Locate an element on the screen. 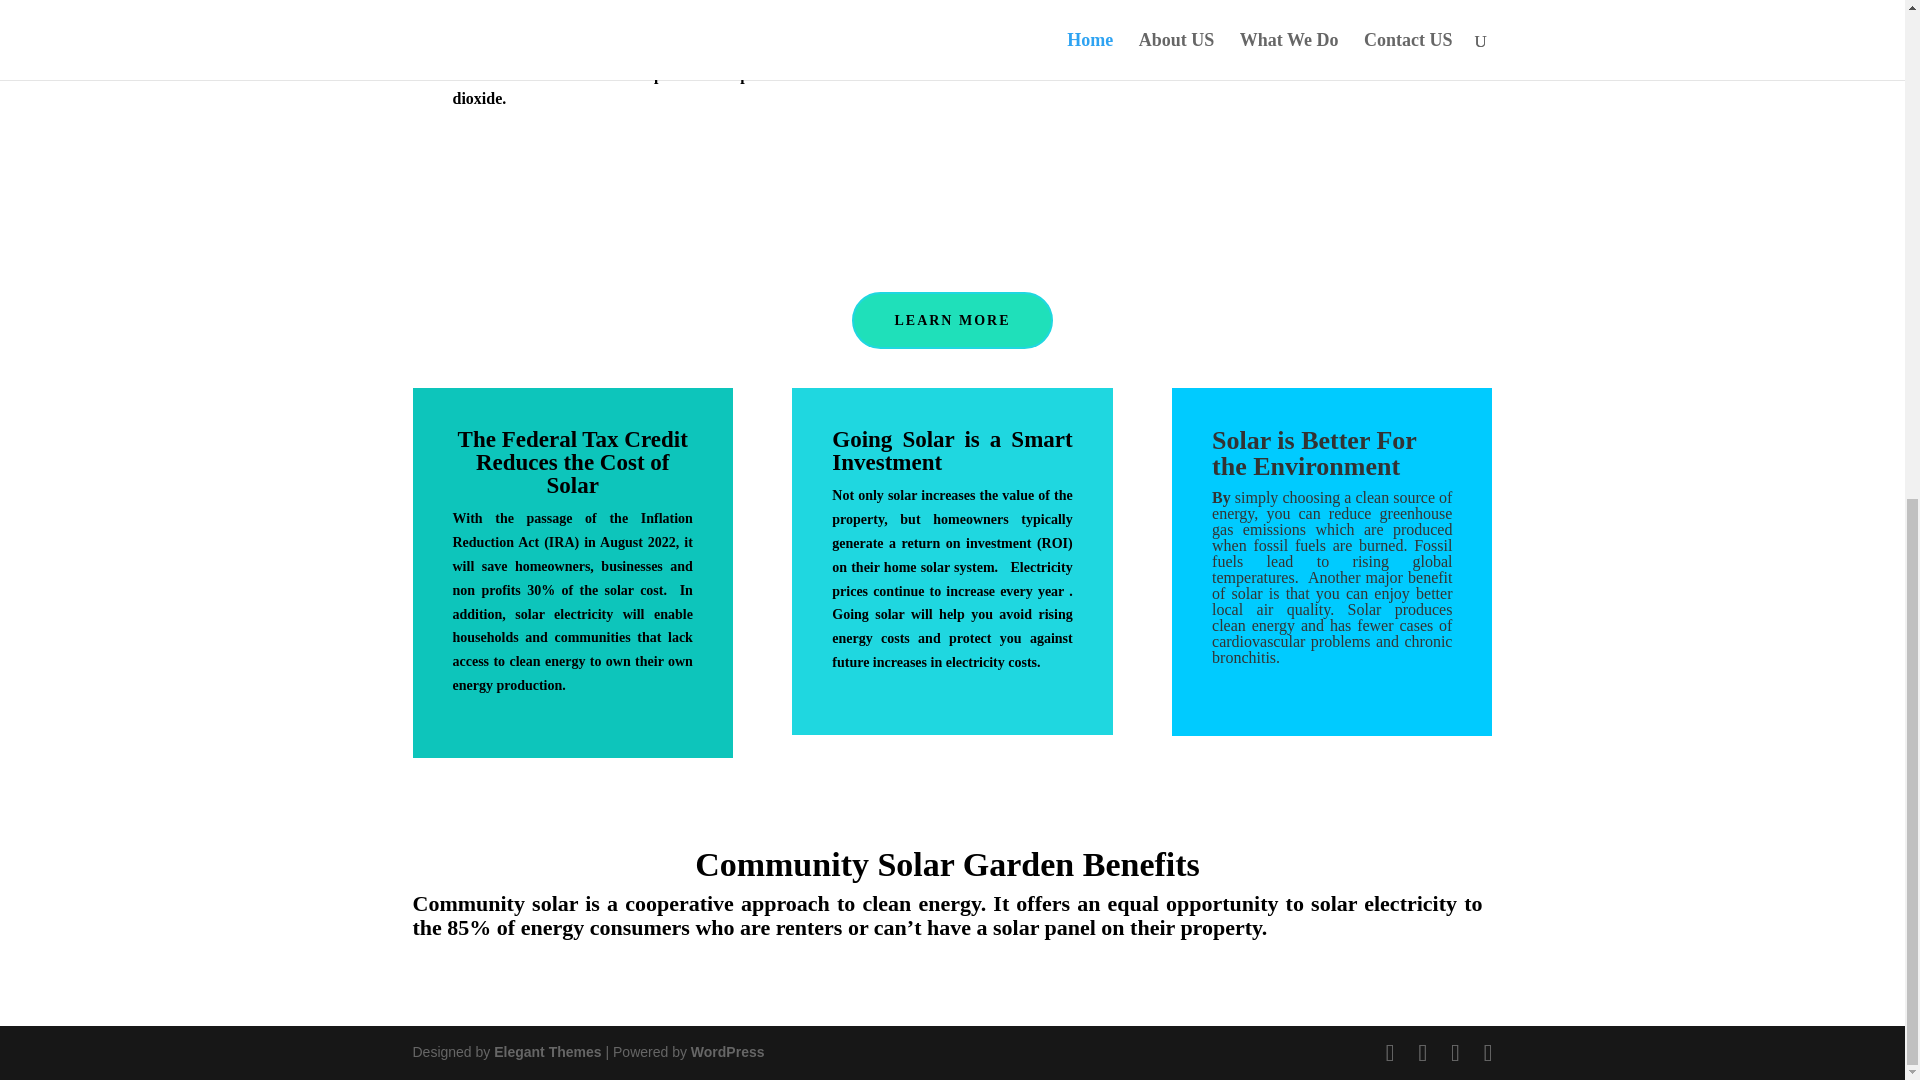  LEARN MORE is located at coordinates (952, 320).